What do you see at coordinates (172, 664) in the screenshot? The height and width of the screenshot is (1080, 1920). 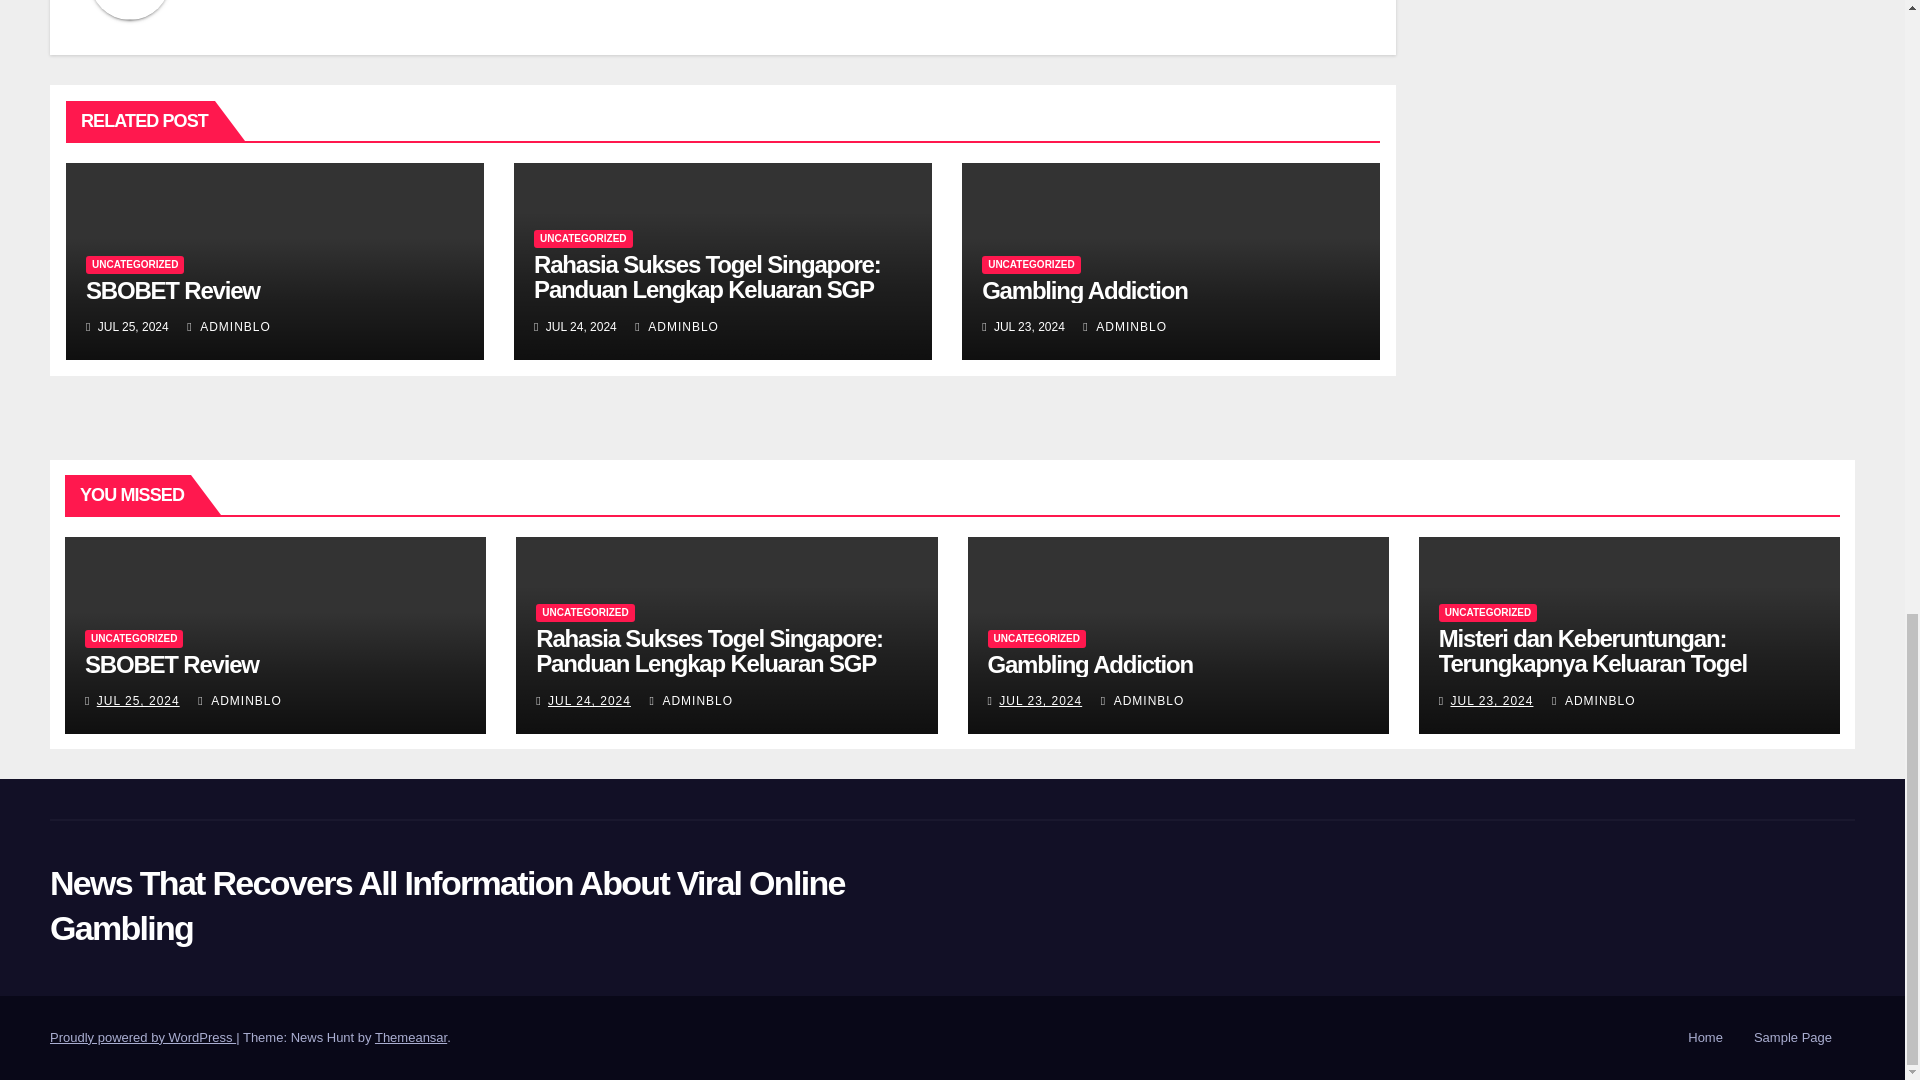 I see `Permalink to: SBOBET Review` at bounding box center [172, 664].